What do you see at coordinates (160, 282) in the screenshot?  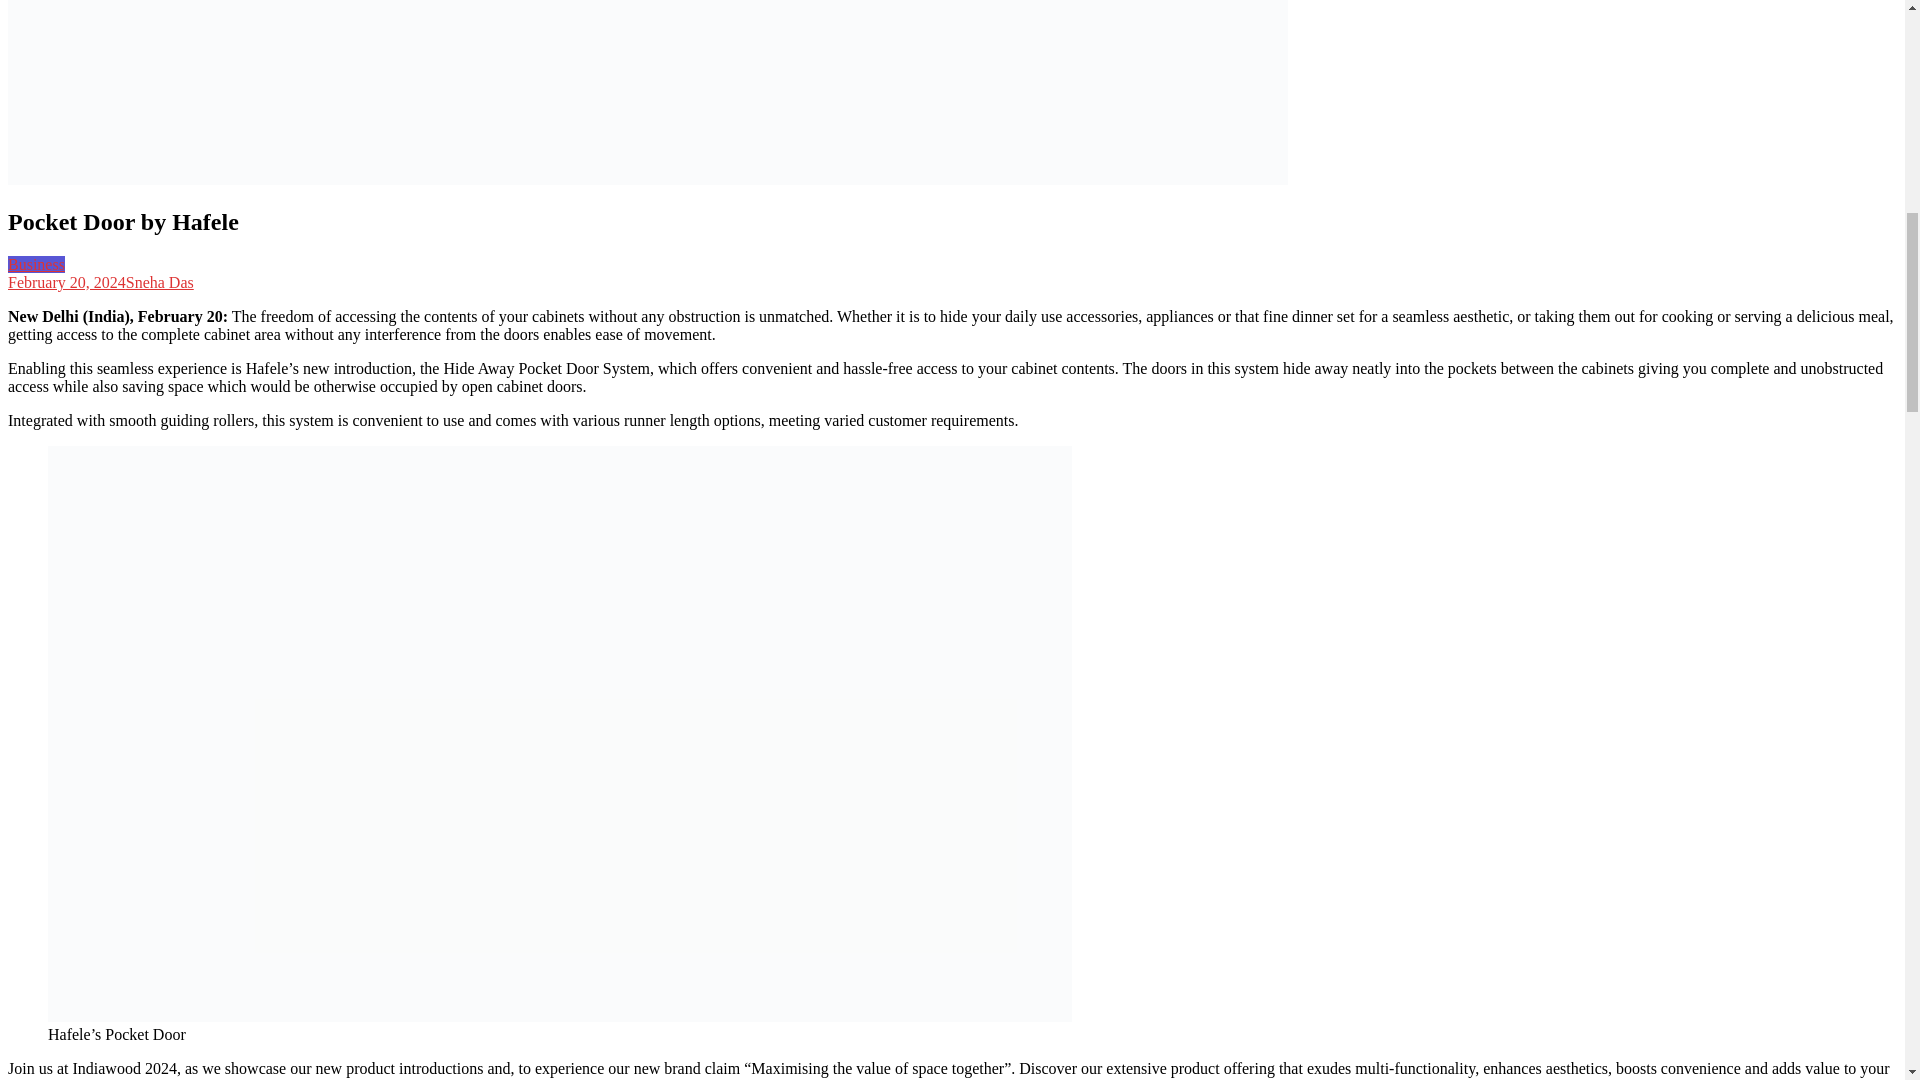 I see `Sneha Das` at bounding box center [160, 282].